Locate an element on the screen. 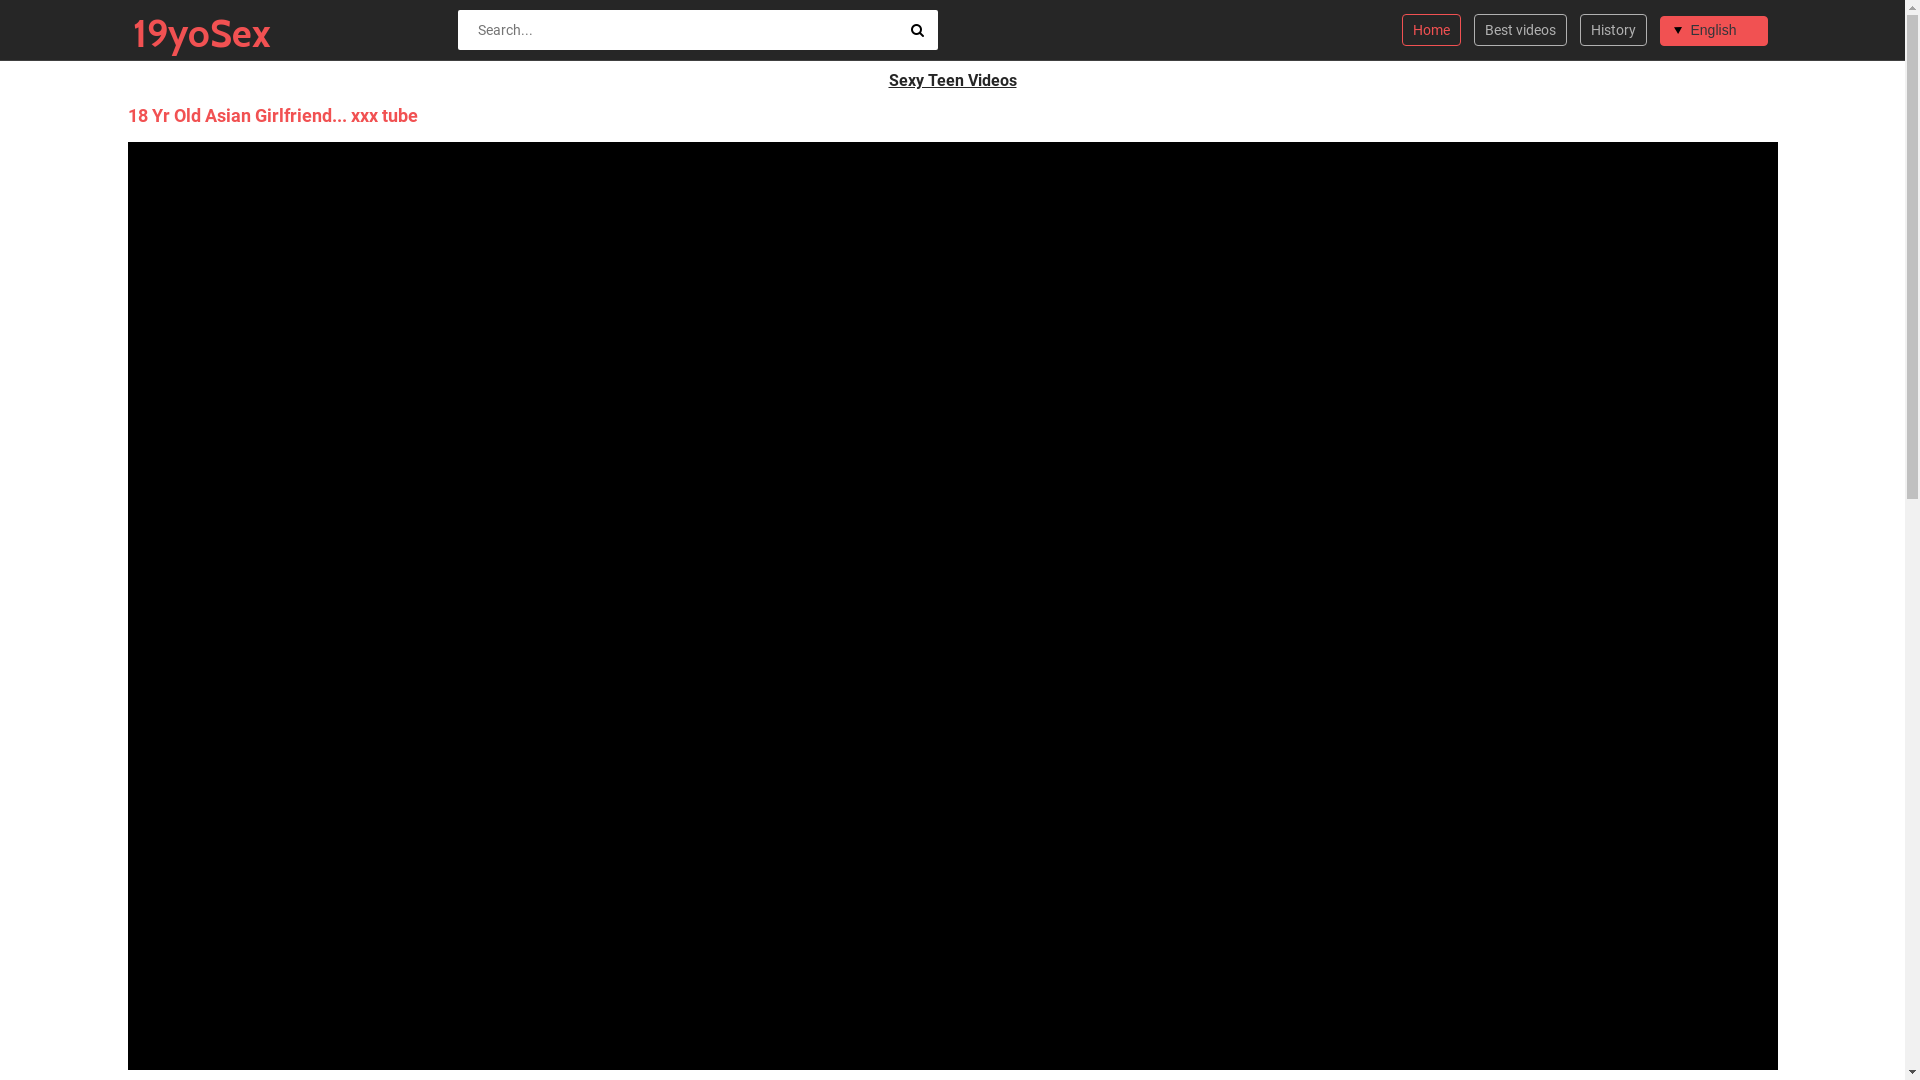  Best videos is located at coordinates (1520, 30).